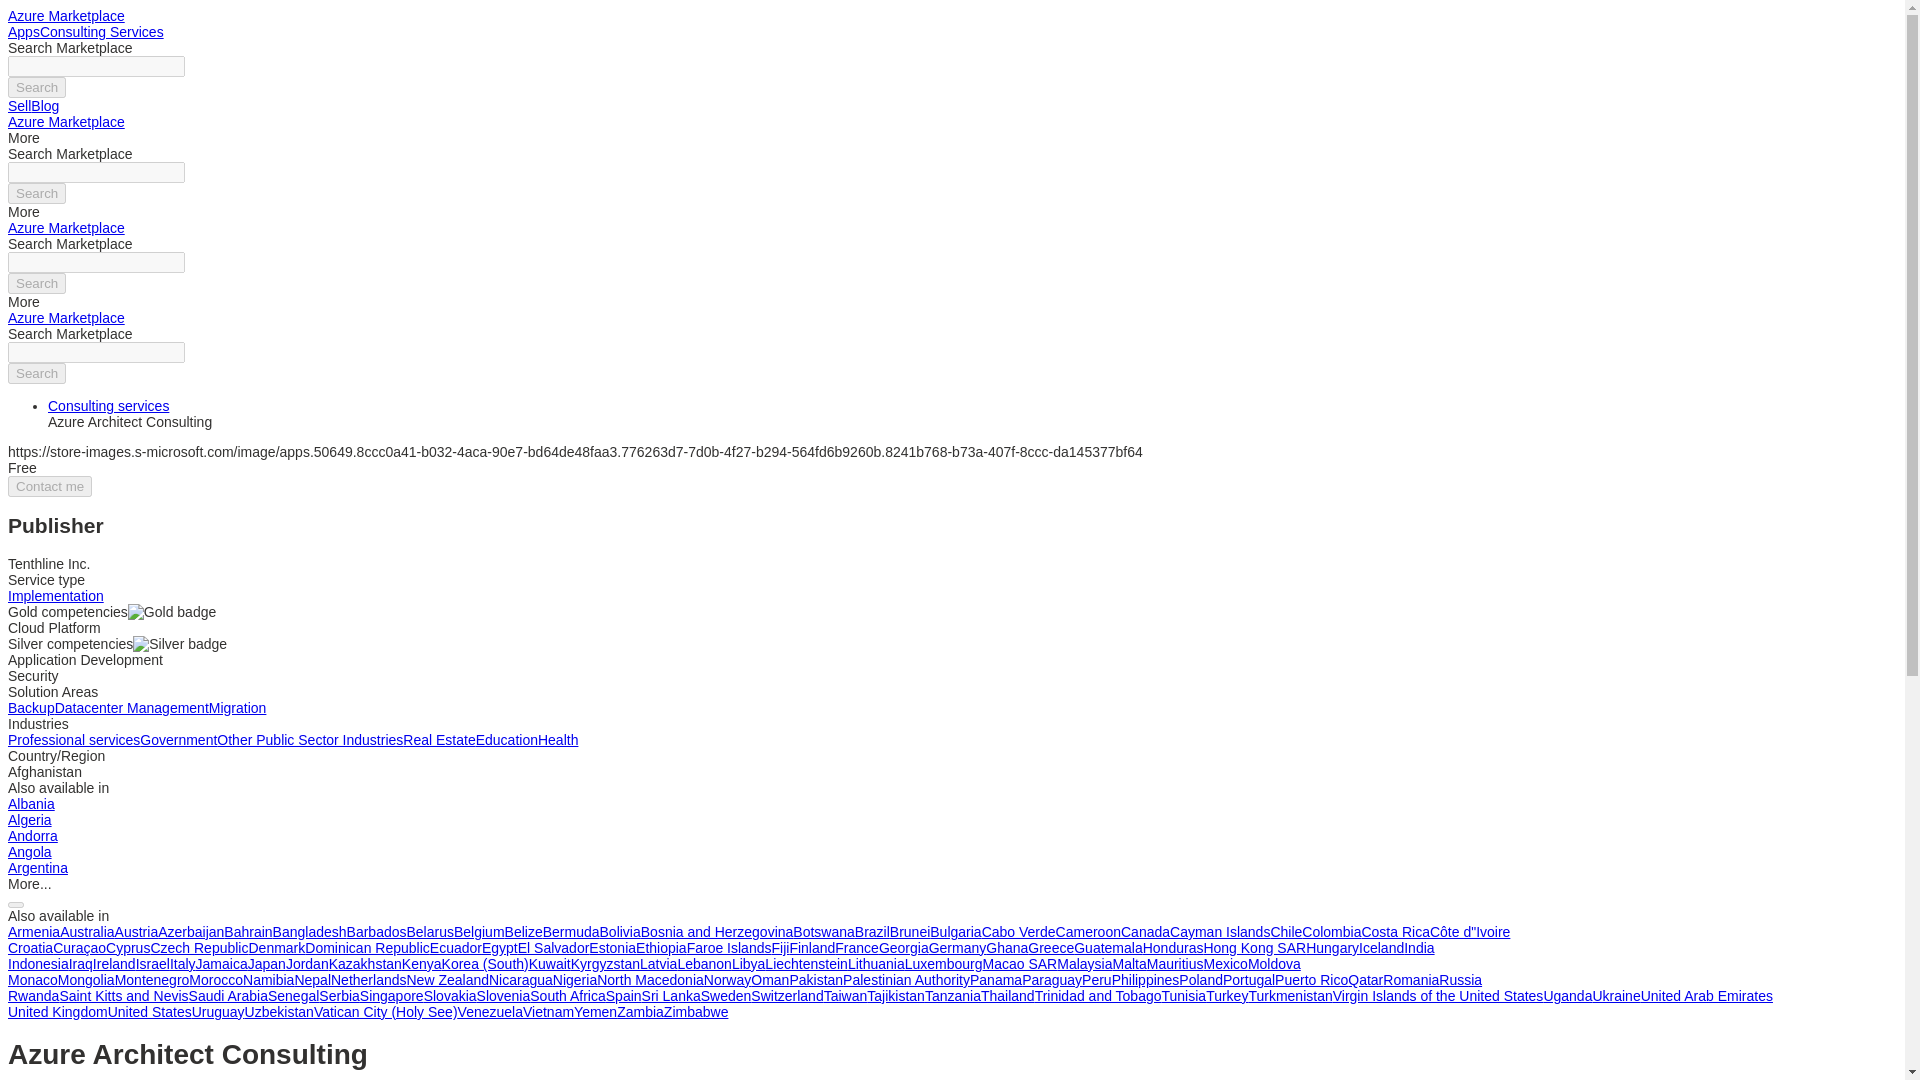 The height and width of the screenshot is (1080, 1920). Describe the element at coordinates (66, 122) in the screenshot. I see `Azure Marketplace` at that location.